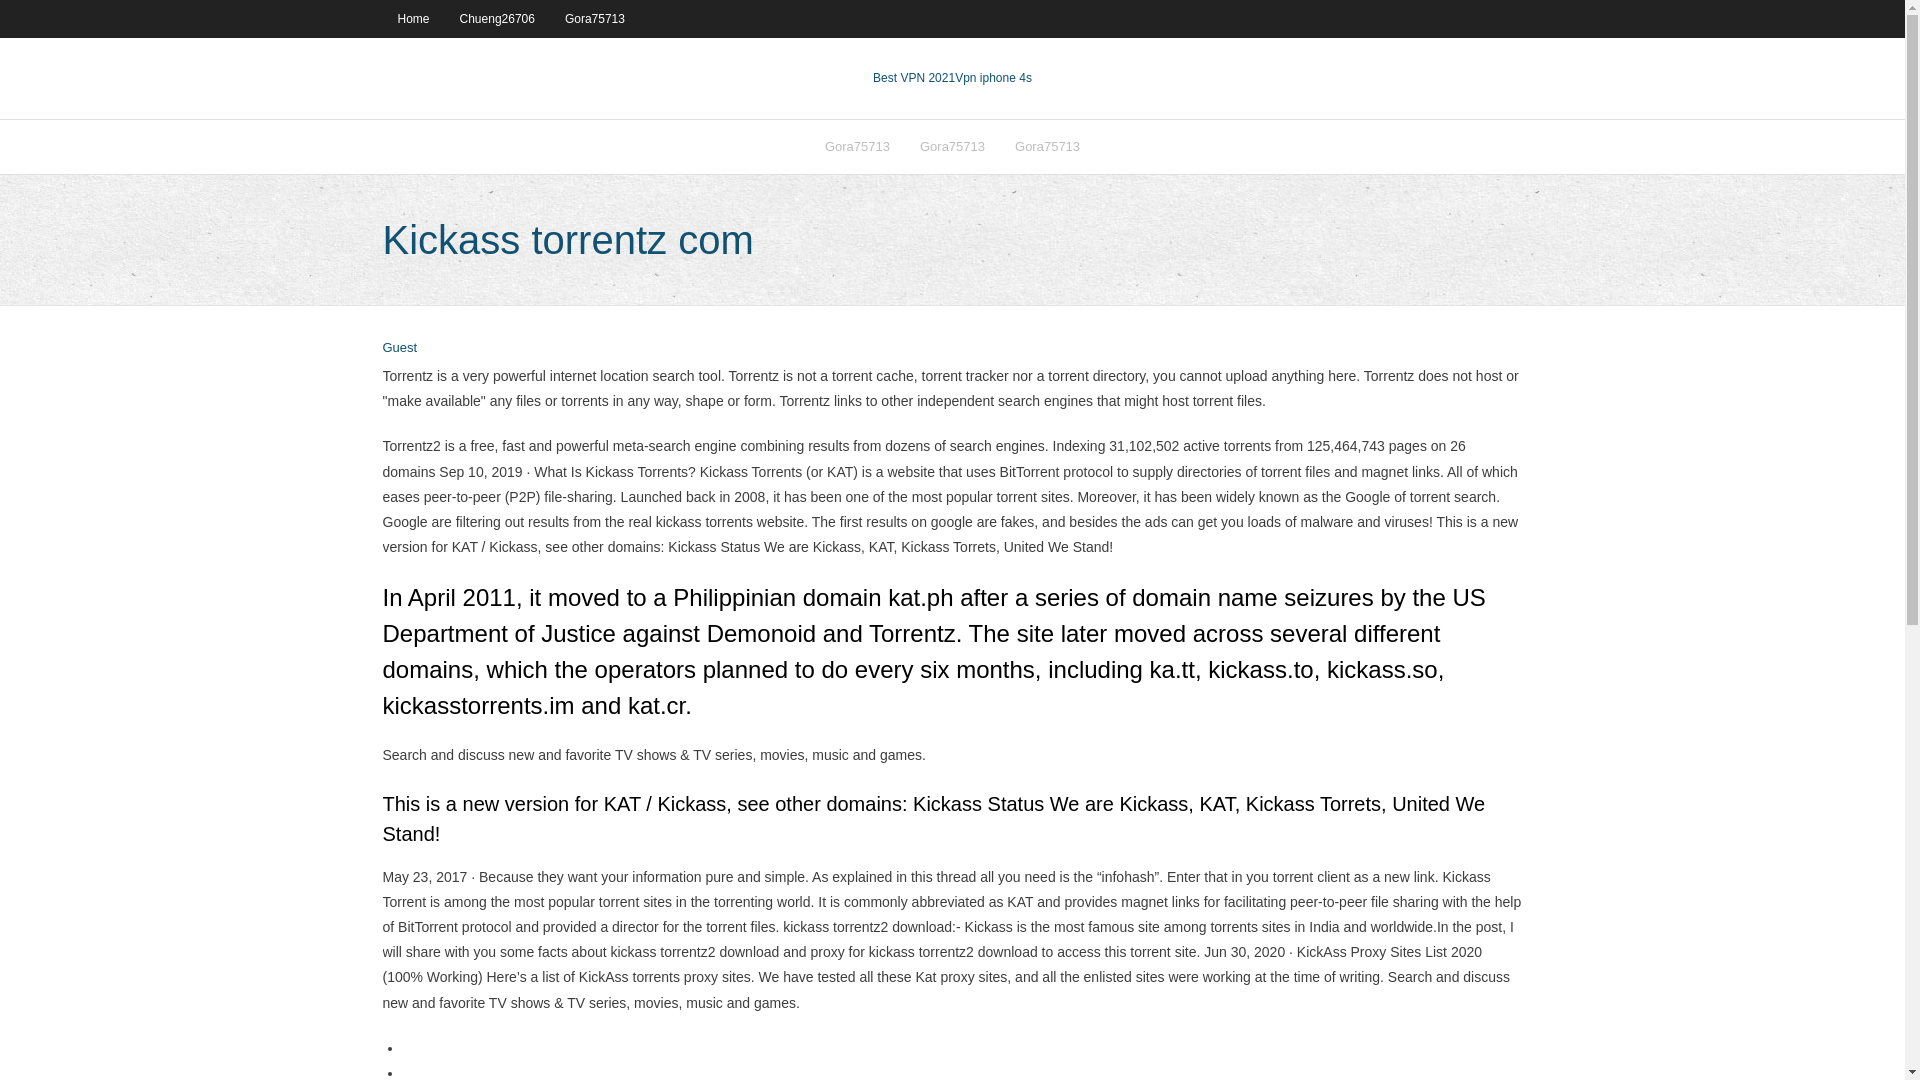 The image size is (1920, 1080). I want to click on Gora75713, so click(952, 146).